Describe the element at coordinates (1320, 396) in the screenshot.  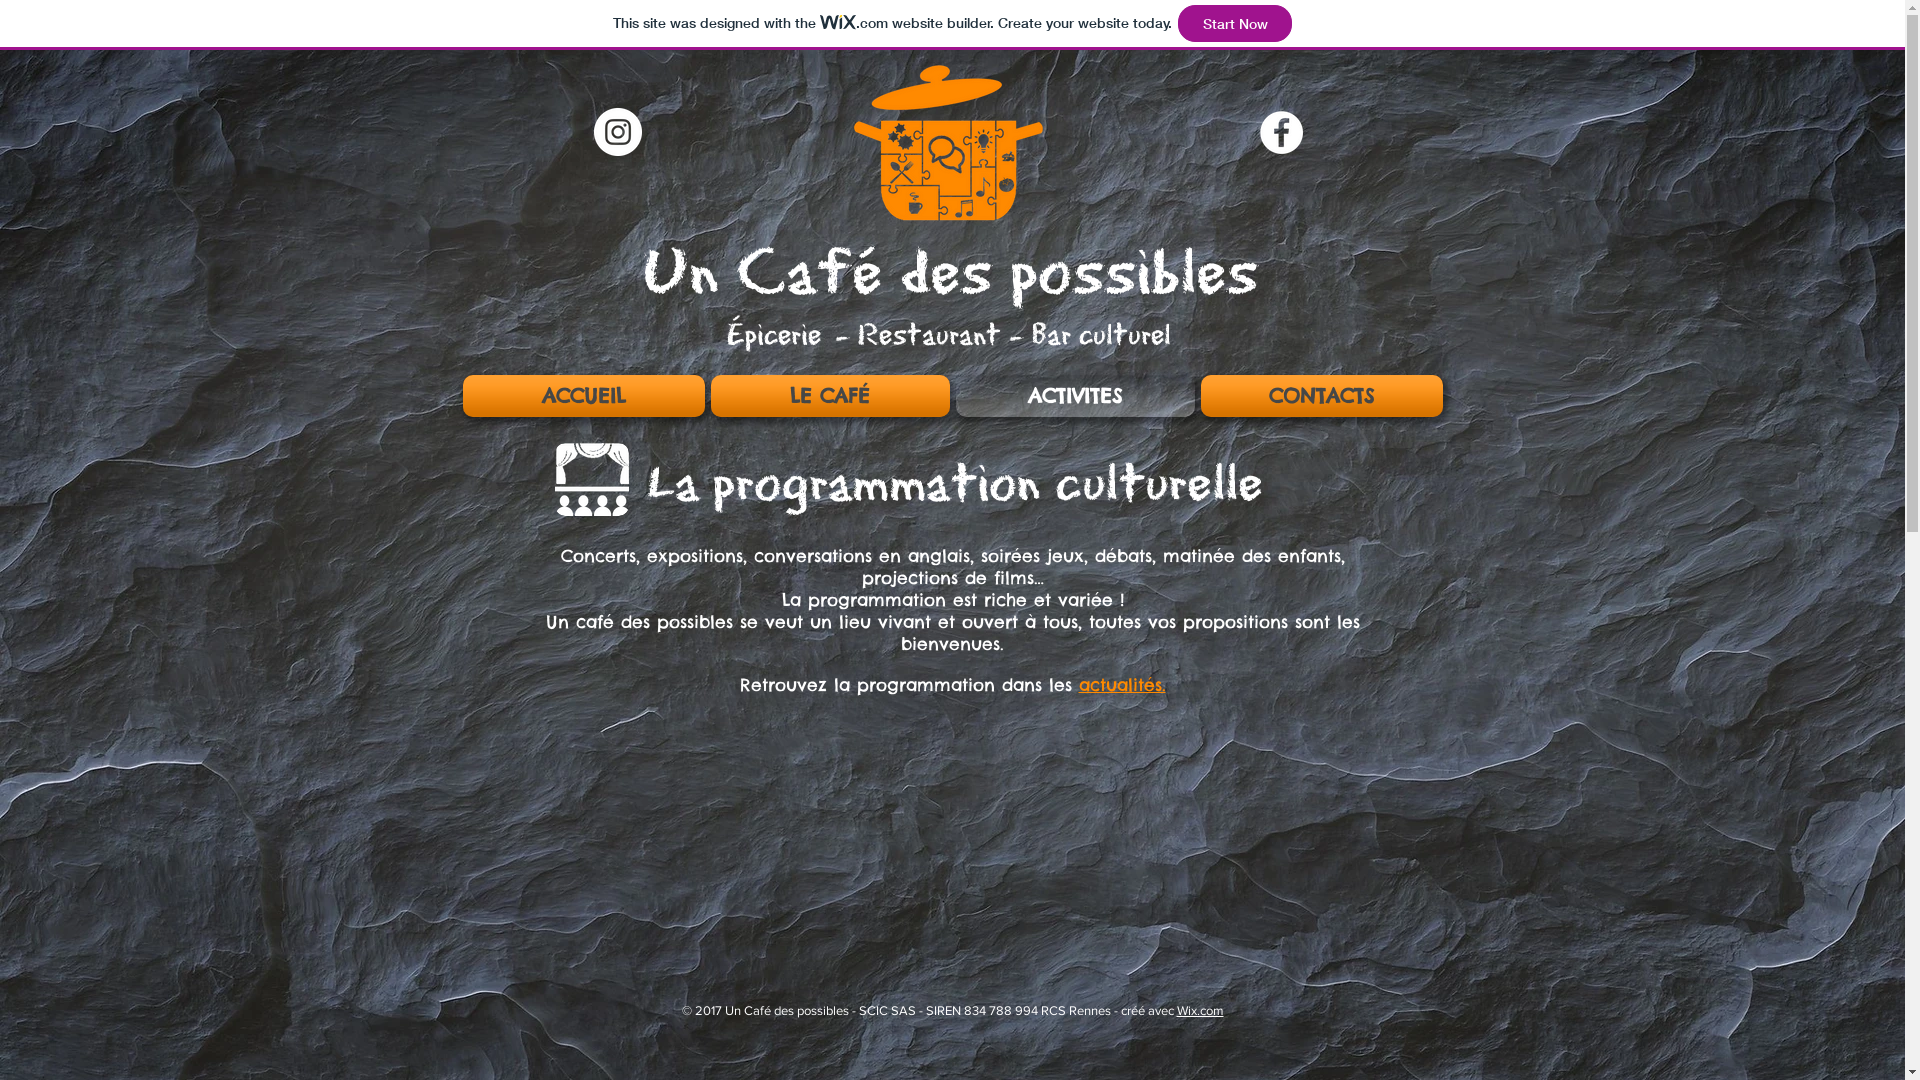
I see `CONTACTS` at that location.